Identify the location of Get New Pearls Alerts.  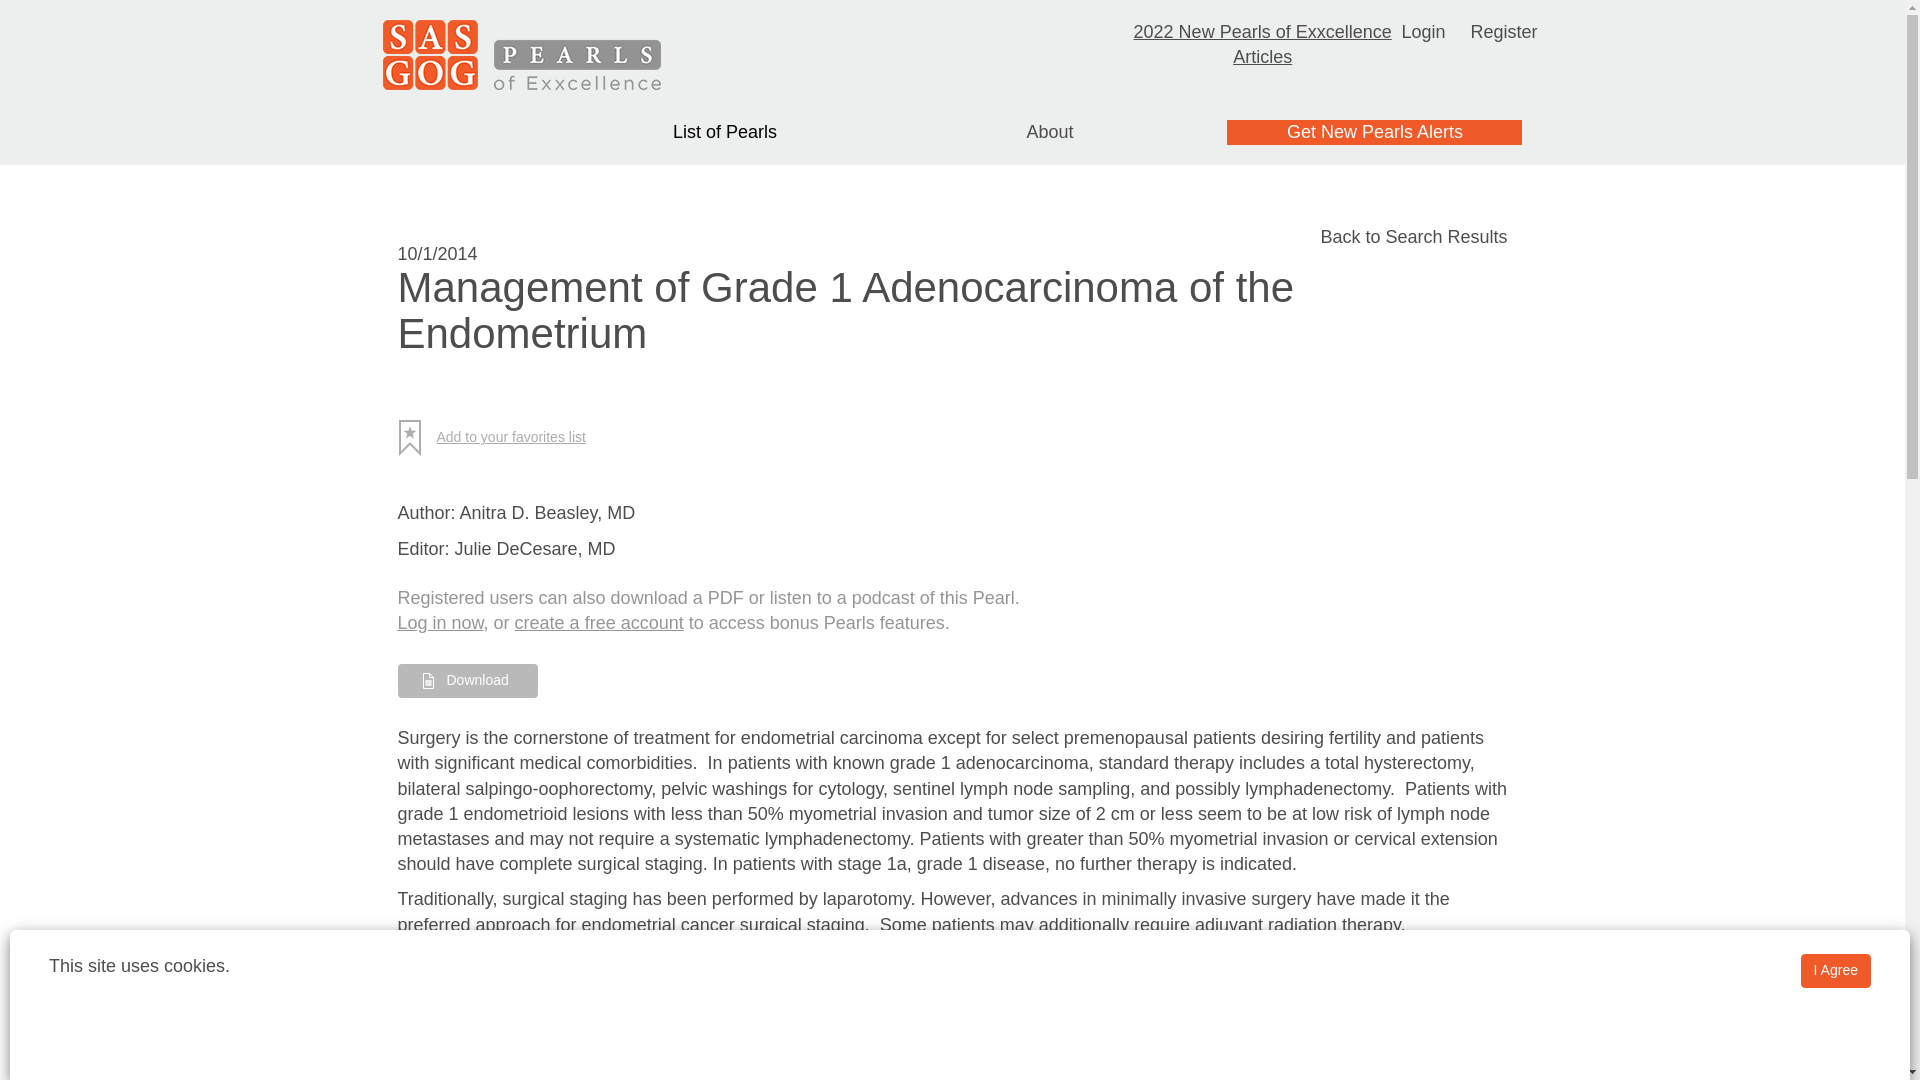
(1374, 132).